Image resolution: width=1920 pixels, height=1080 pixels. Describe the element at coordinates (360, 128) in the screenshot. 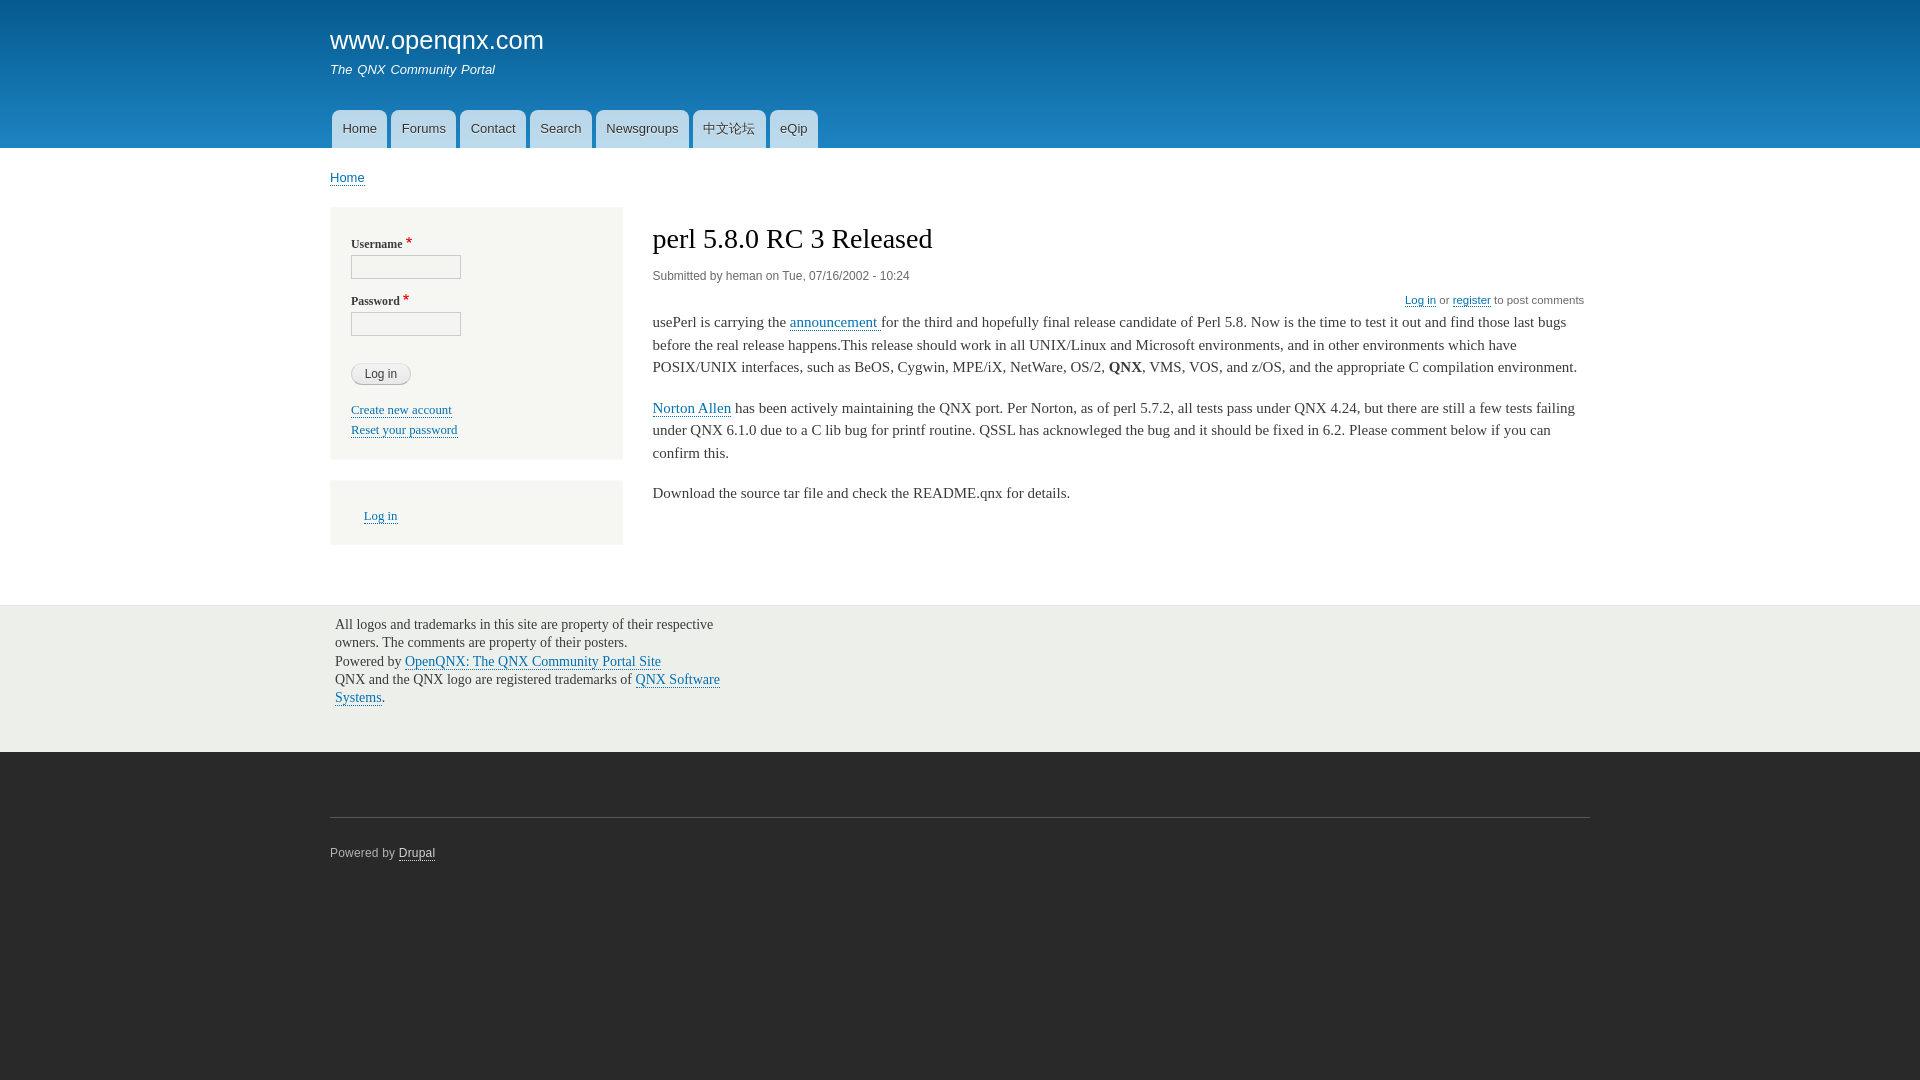

I see `Home` at that location.